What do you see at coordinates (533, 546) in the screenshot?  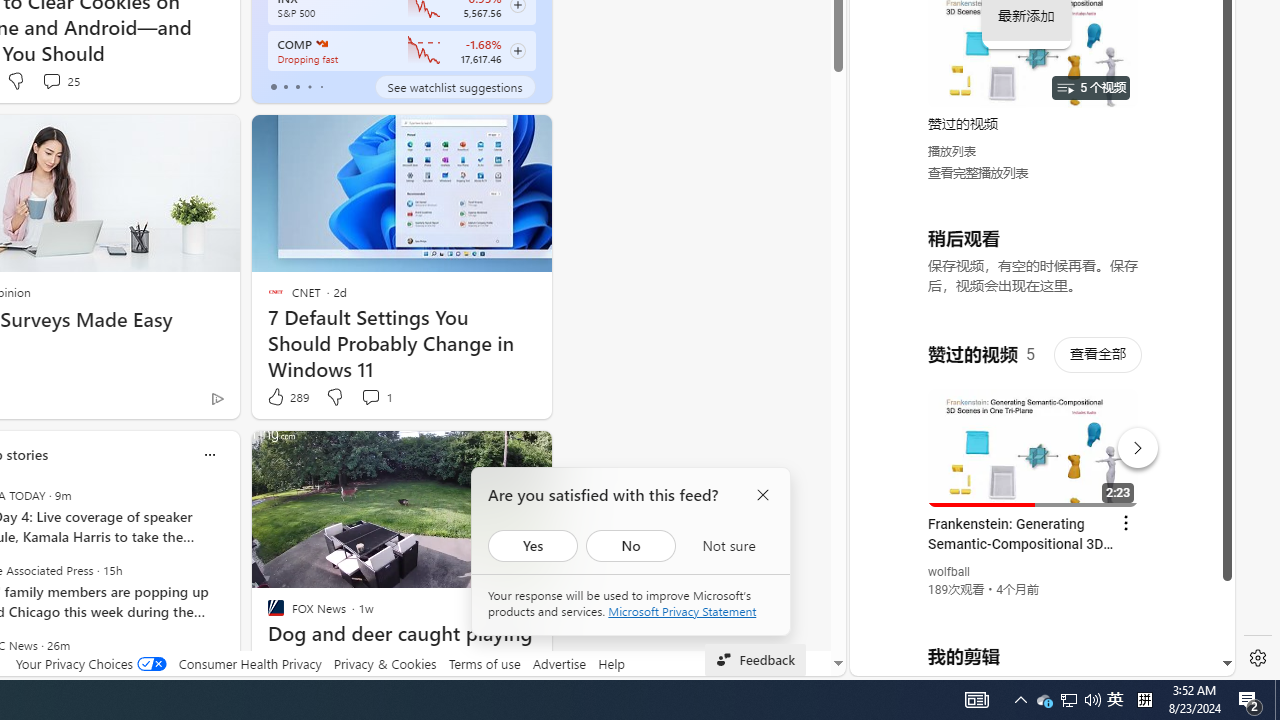 I see `Yes` at bounding box center [533, 546].